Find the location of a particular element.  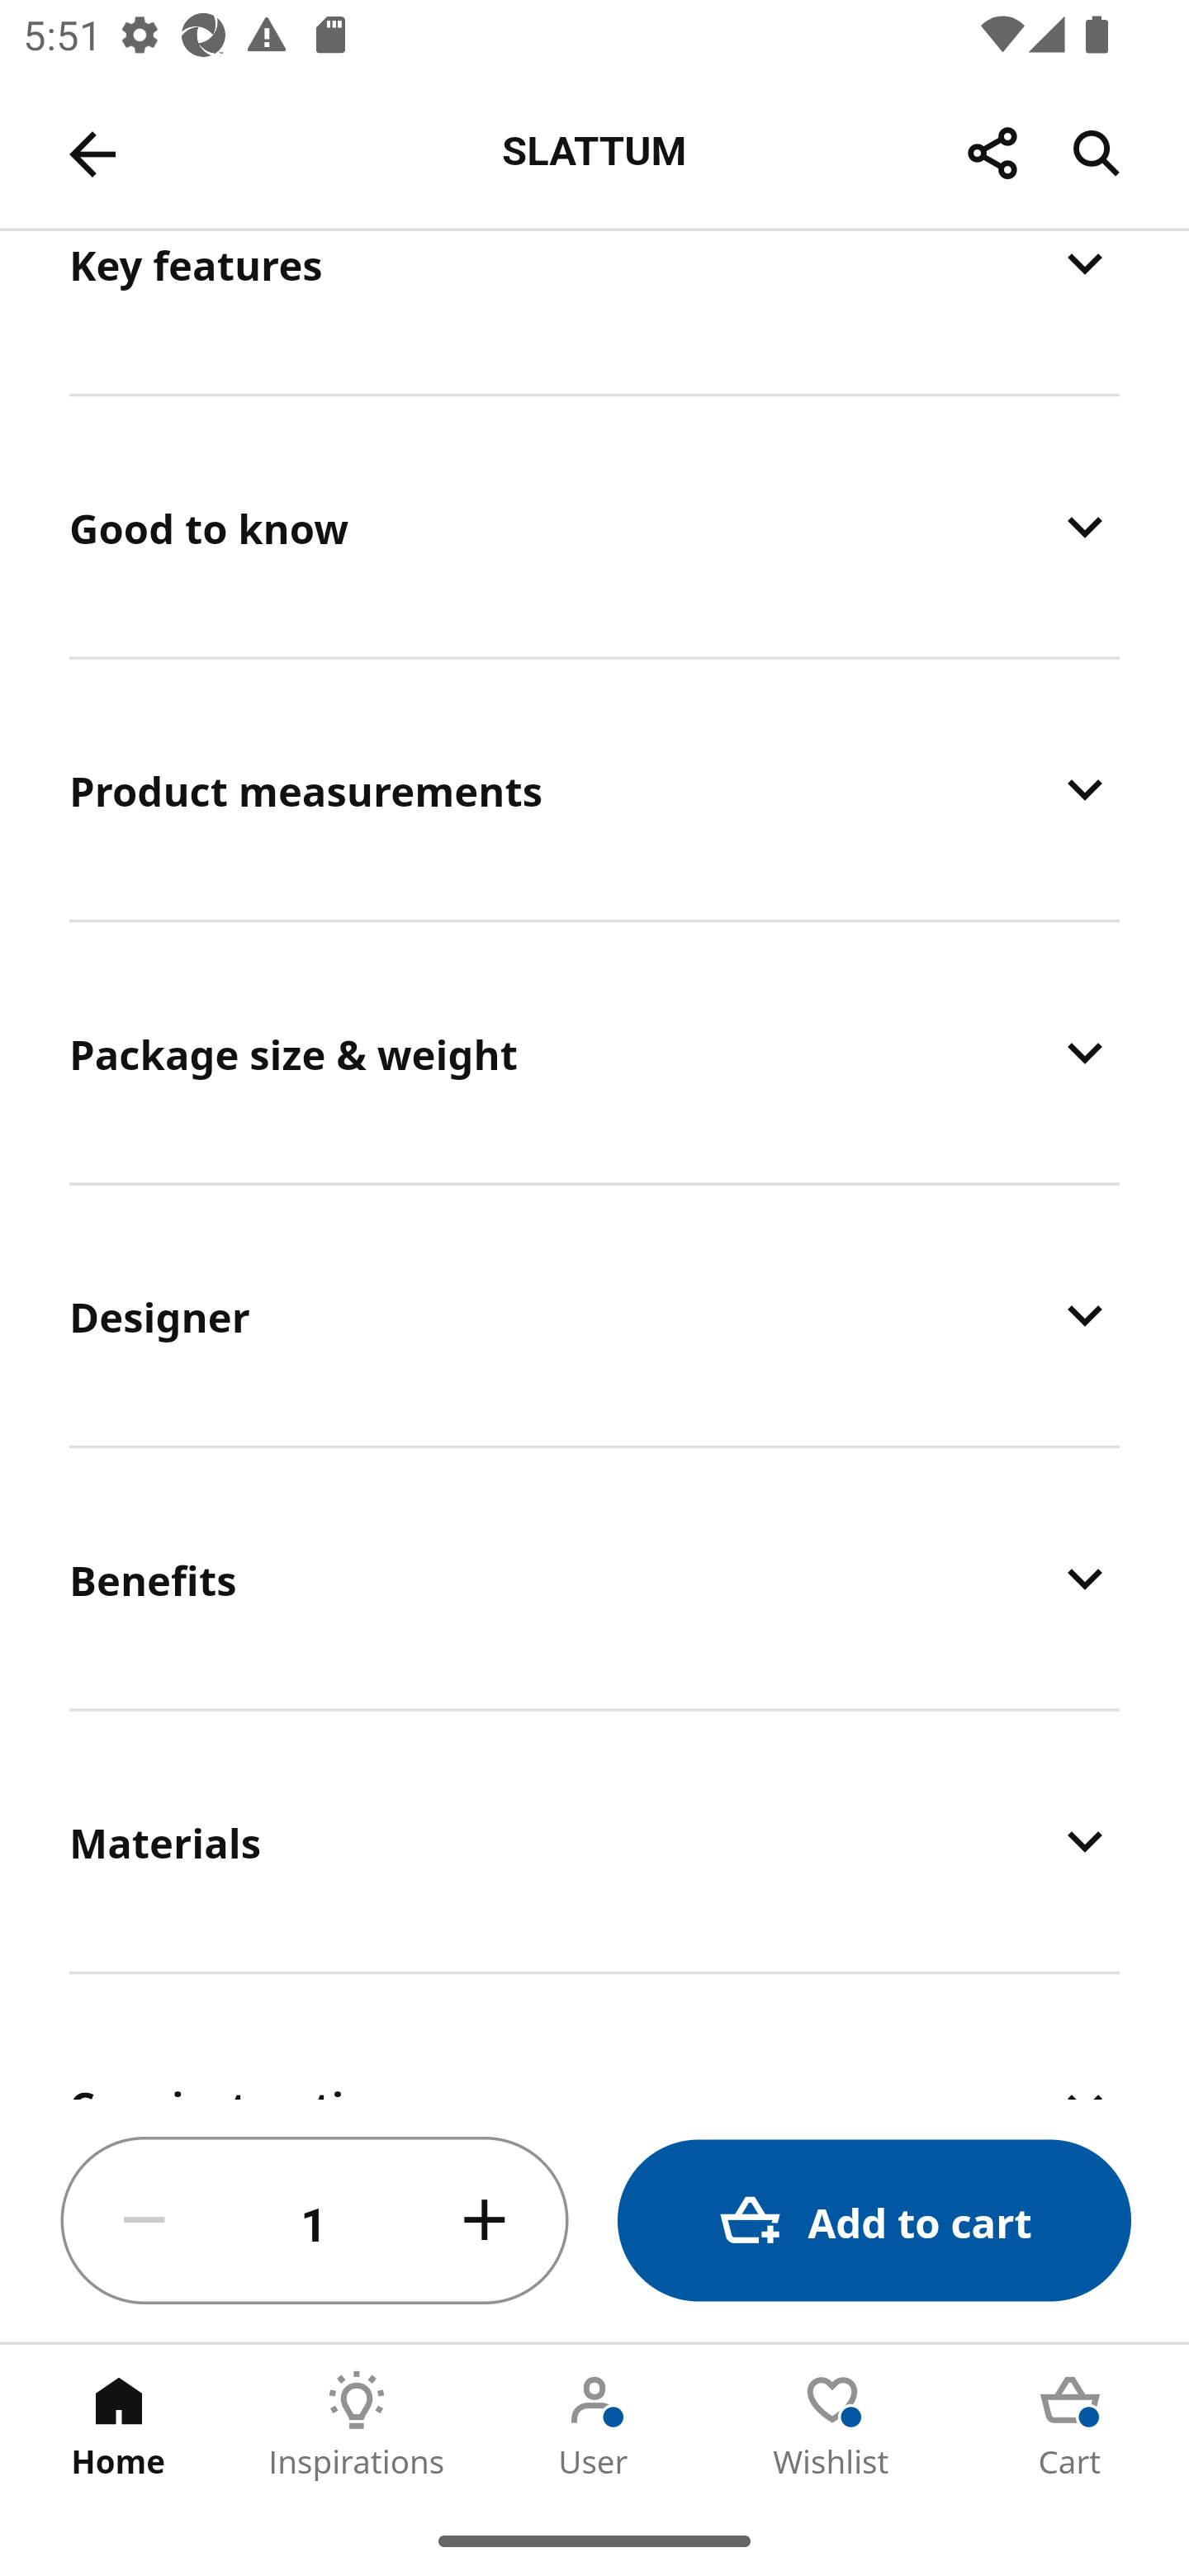

Product measurements is located at coordinates (594, 789).